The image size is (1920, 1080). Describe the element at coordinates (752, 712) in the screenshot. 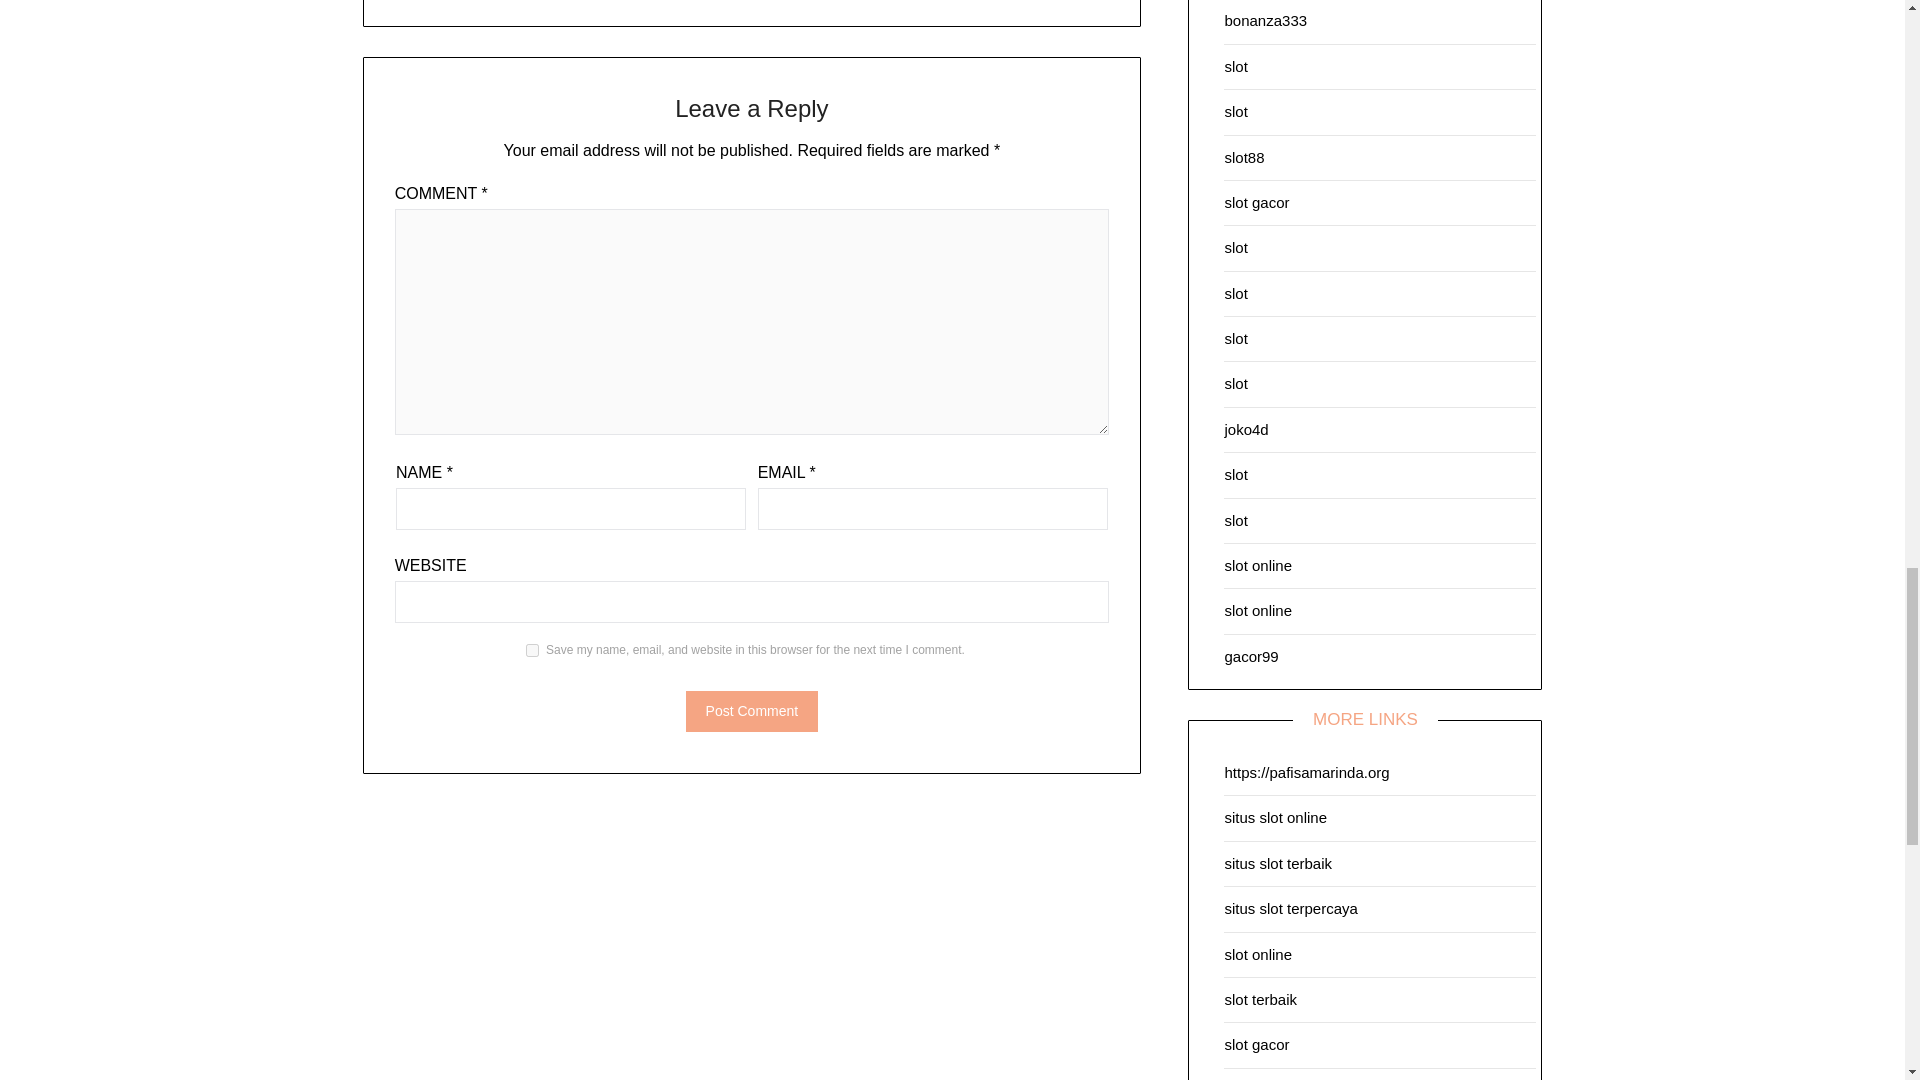

I see `Post Comment` at that location.